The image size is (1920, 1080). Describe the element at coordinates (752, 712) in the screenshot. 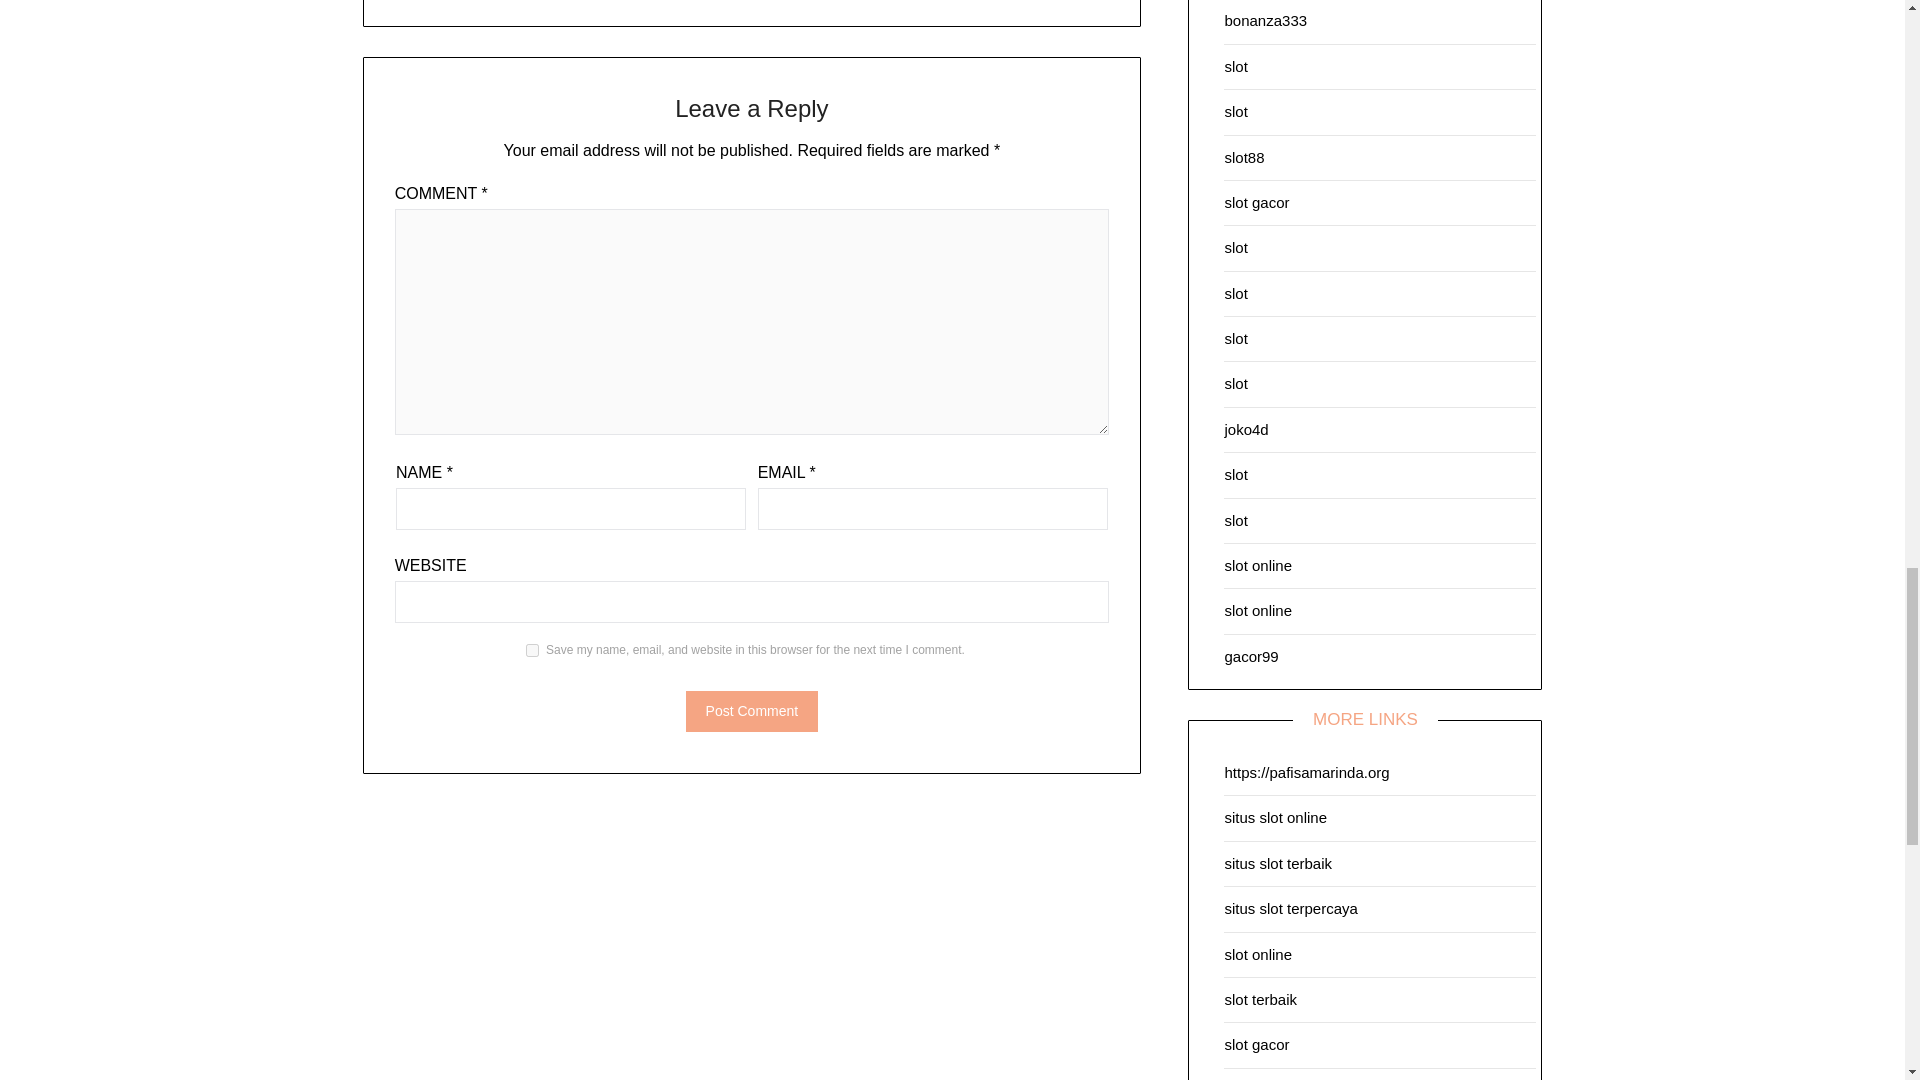

I see `Post Comment` at that location.